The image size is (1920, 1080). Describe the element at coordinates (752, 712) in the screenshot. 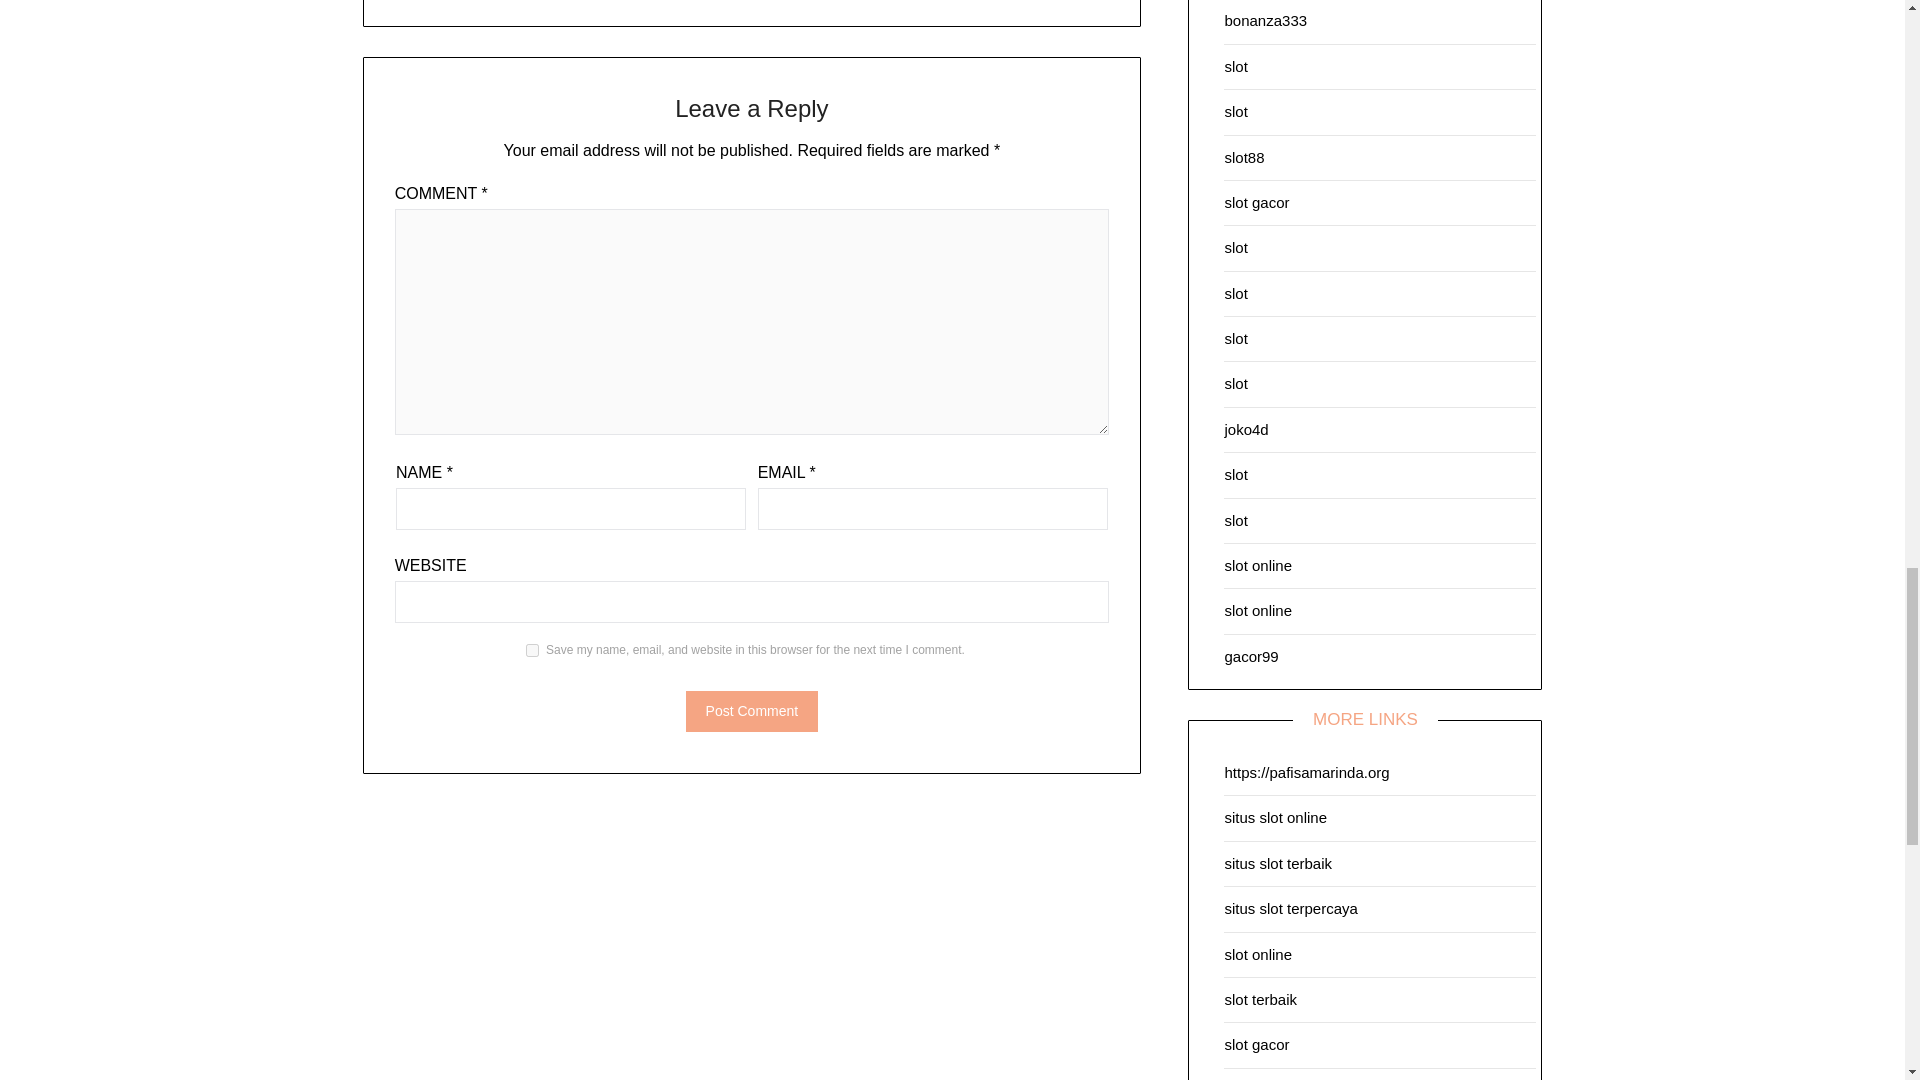

I see `Post Comment` at that location.